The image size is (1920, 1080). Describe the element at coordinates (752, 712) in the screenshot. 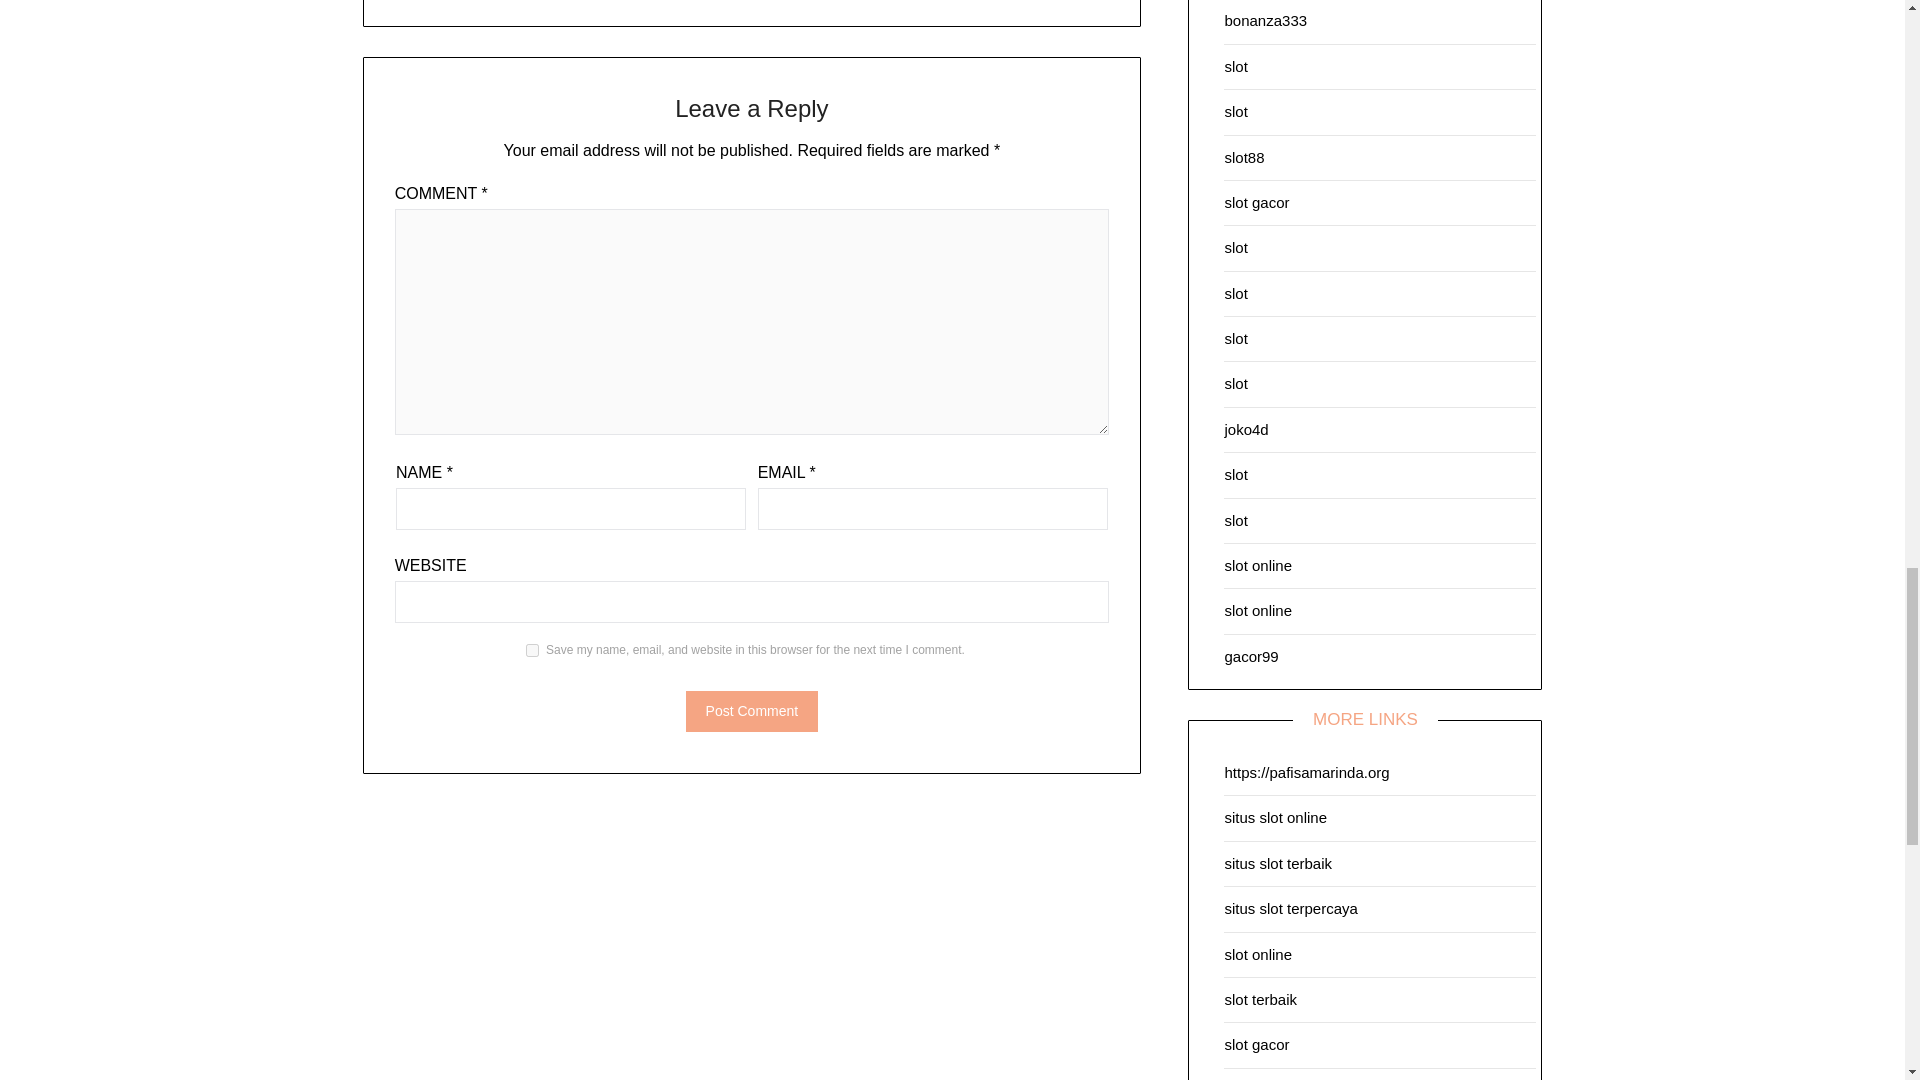

I see `Post Comment` at that location.